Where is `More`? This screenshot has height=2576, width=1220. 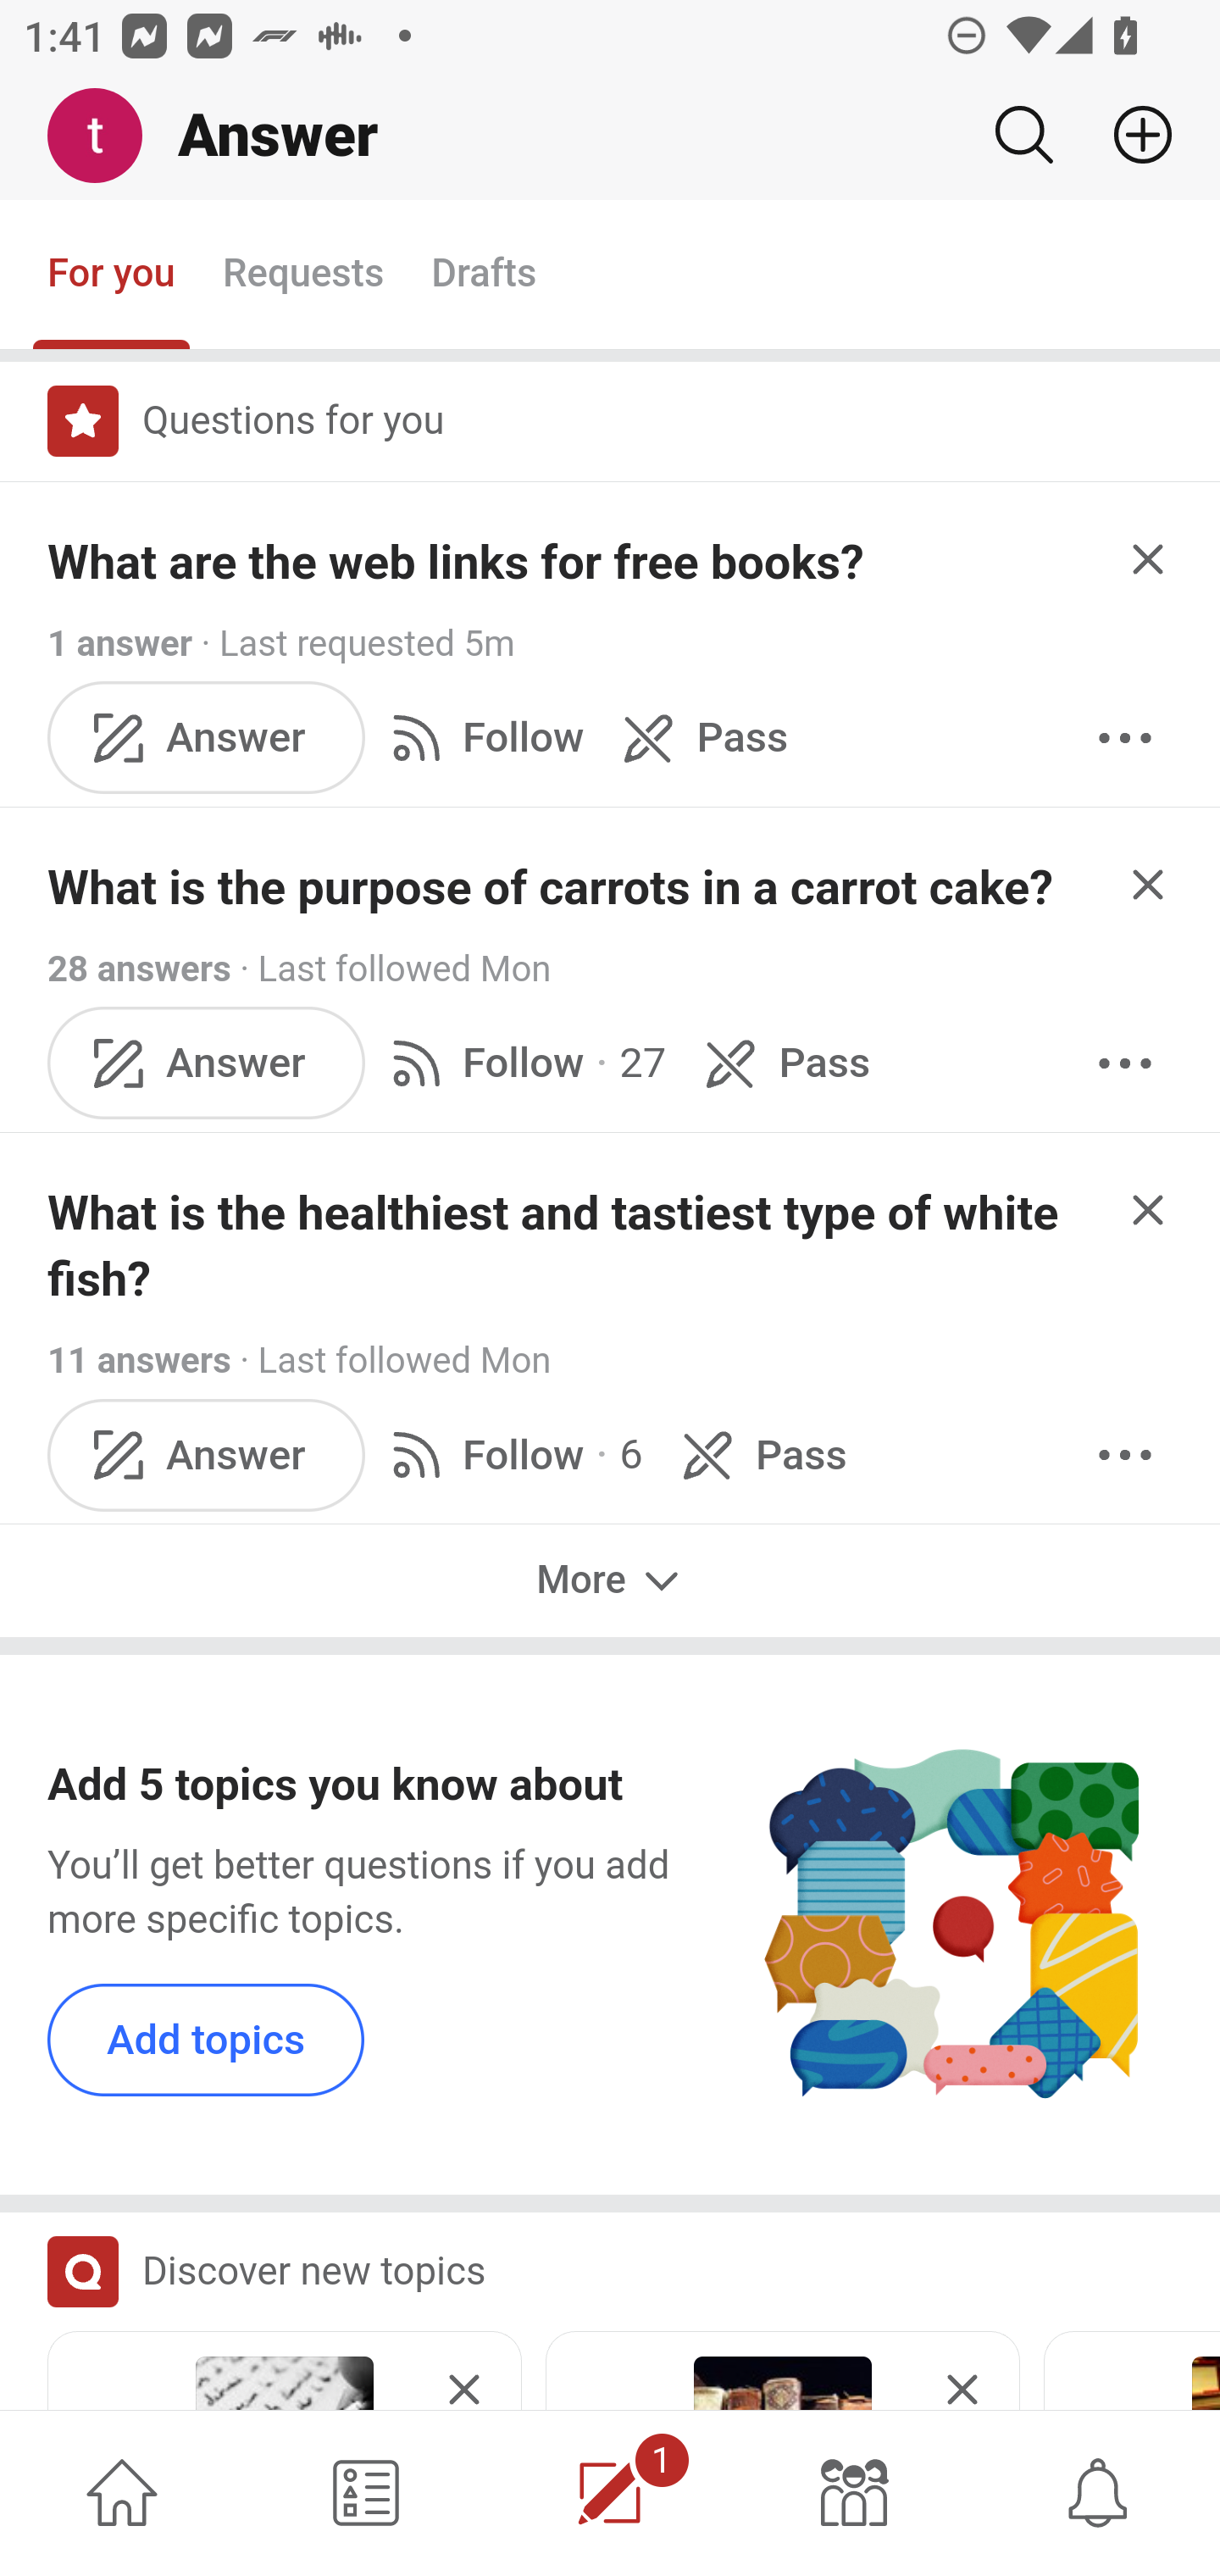 More is located at coordinates (1125, 1064).